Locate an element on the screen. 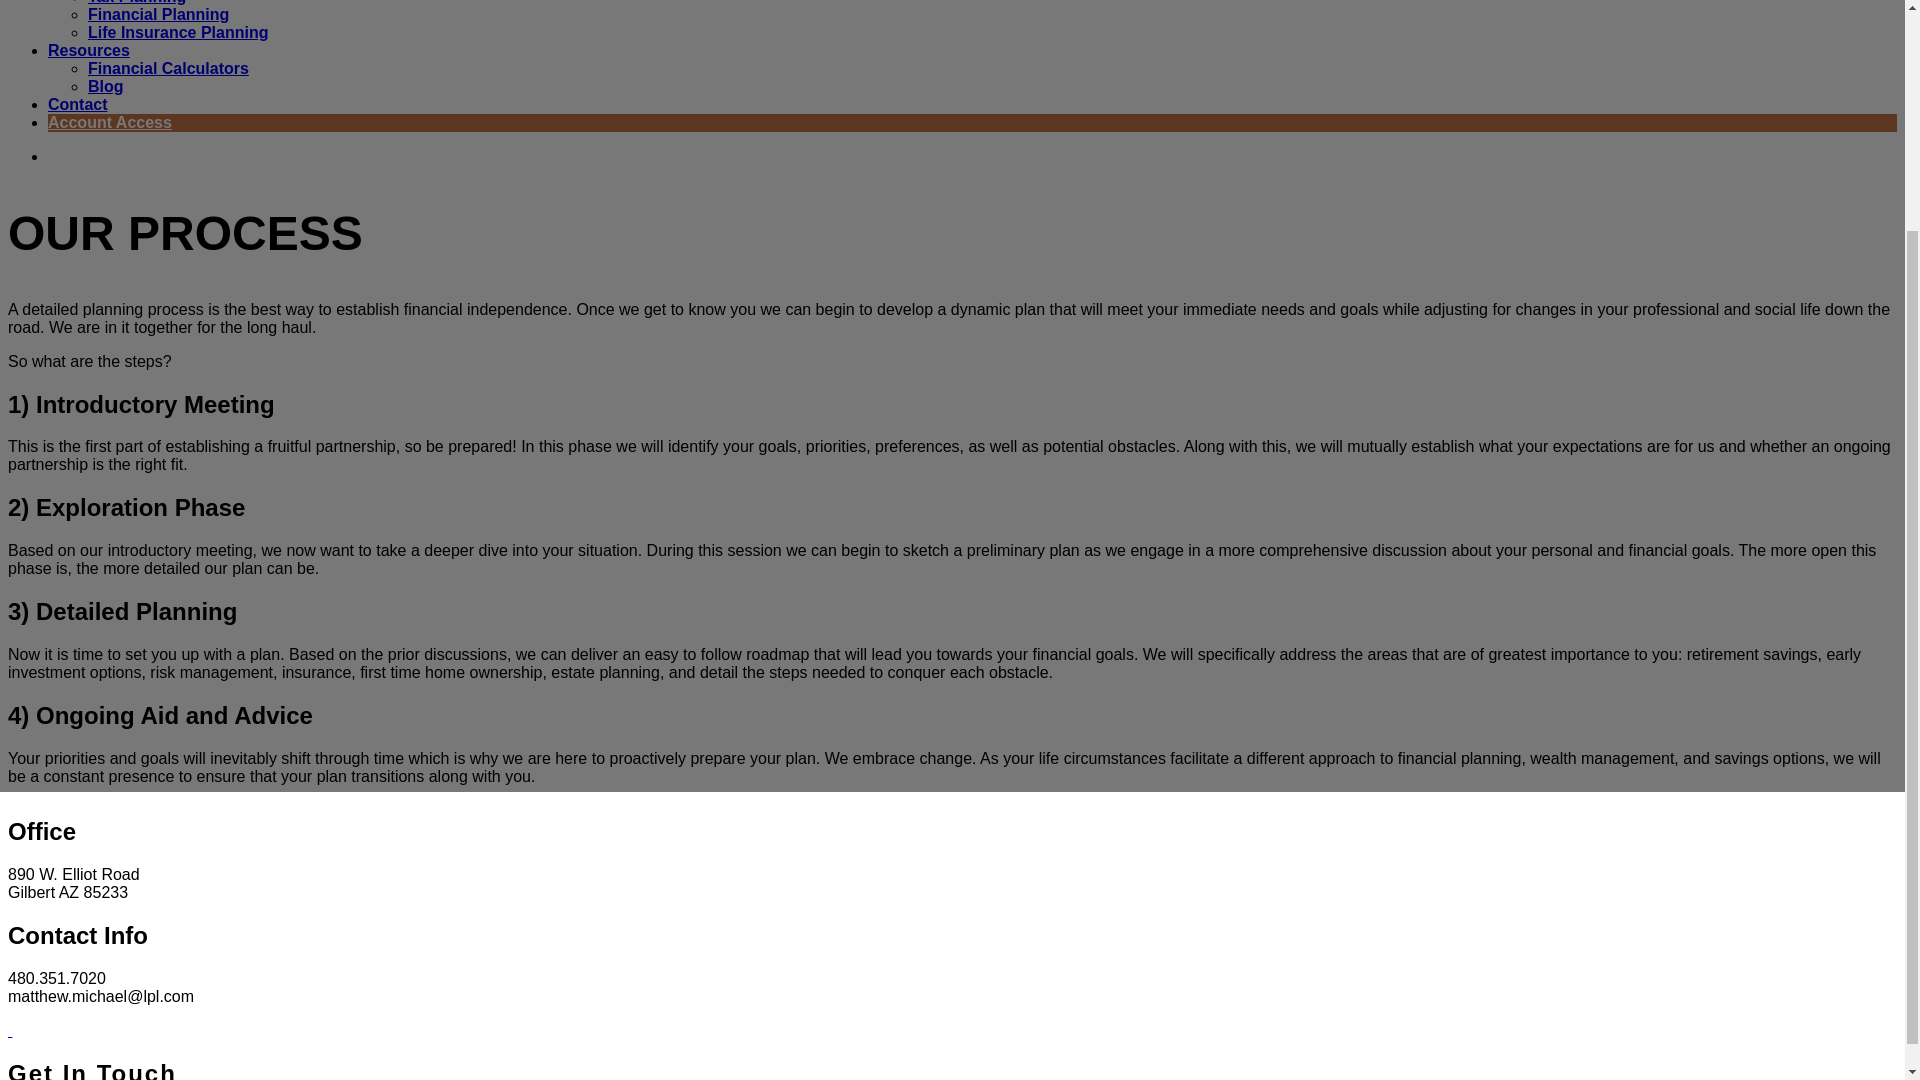 The height and width of the screenshot is (1080, 1920). Tax Planning is located at coordinates (137, 2).